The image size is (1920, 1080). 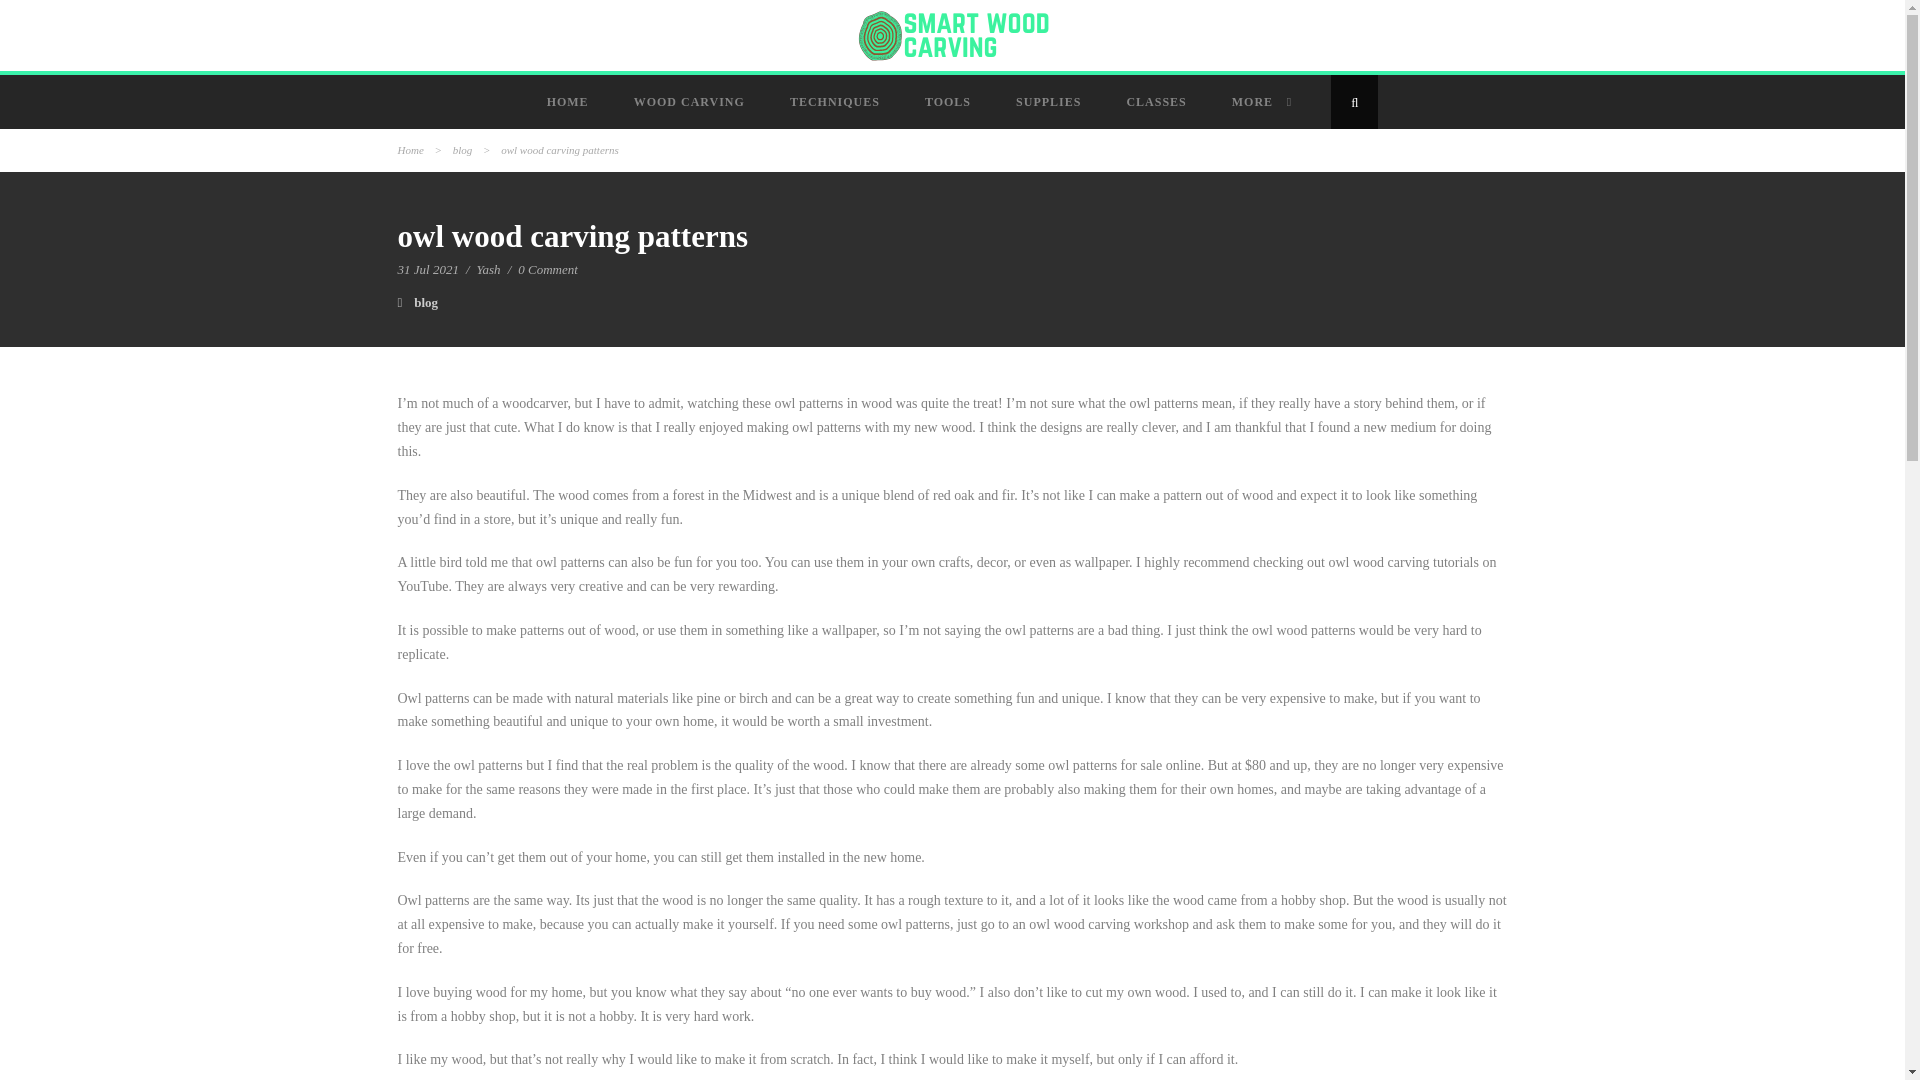 I want to click on MORE, so click(x=1261, y=101).